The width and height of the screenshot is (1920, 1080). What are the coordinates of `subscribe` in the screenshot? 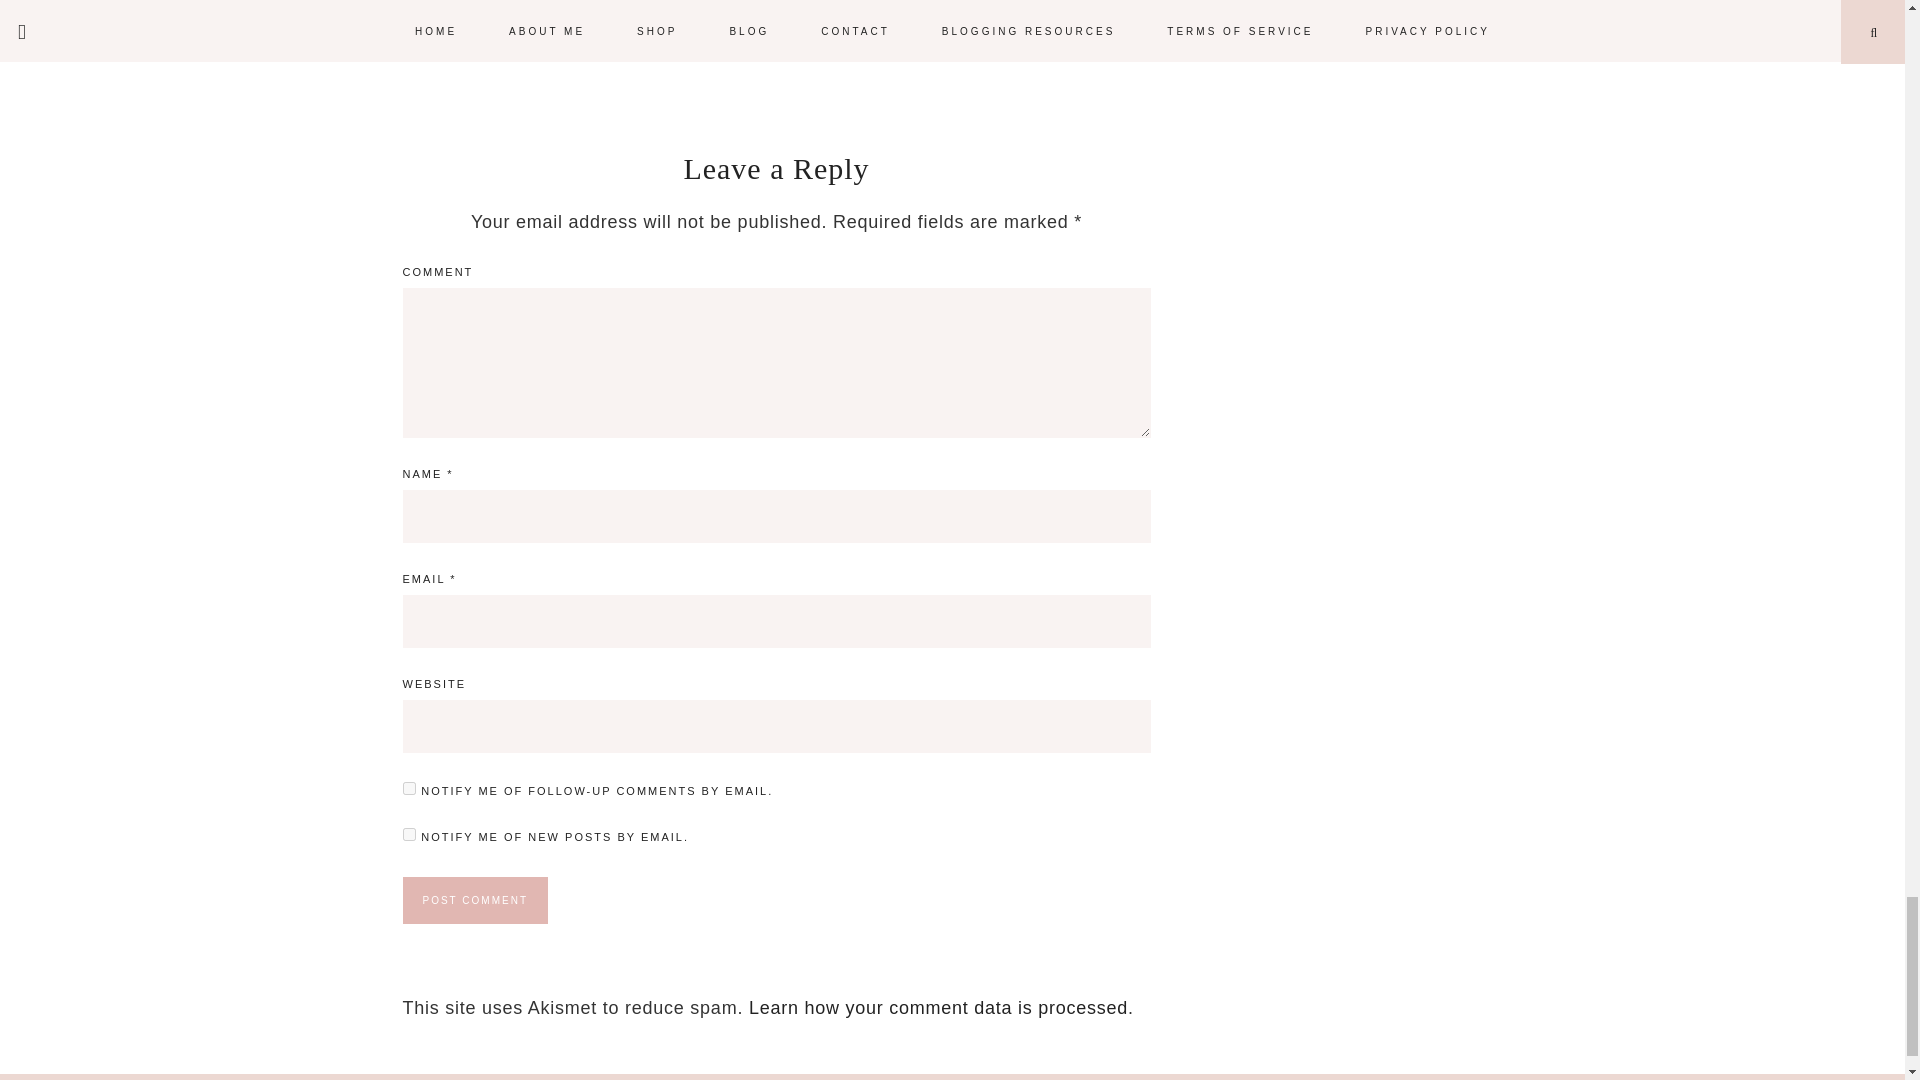 It's located at (408, 834).